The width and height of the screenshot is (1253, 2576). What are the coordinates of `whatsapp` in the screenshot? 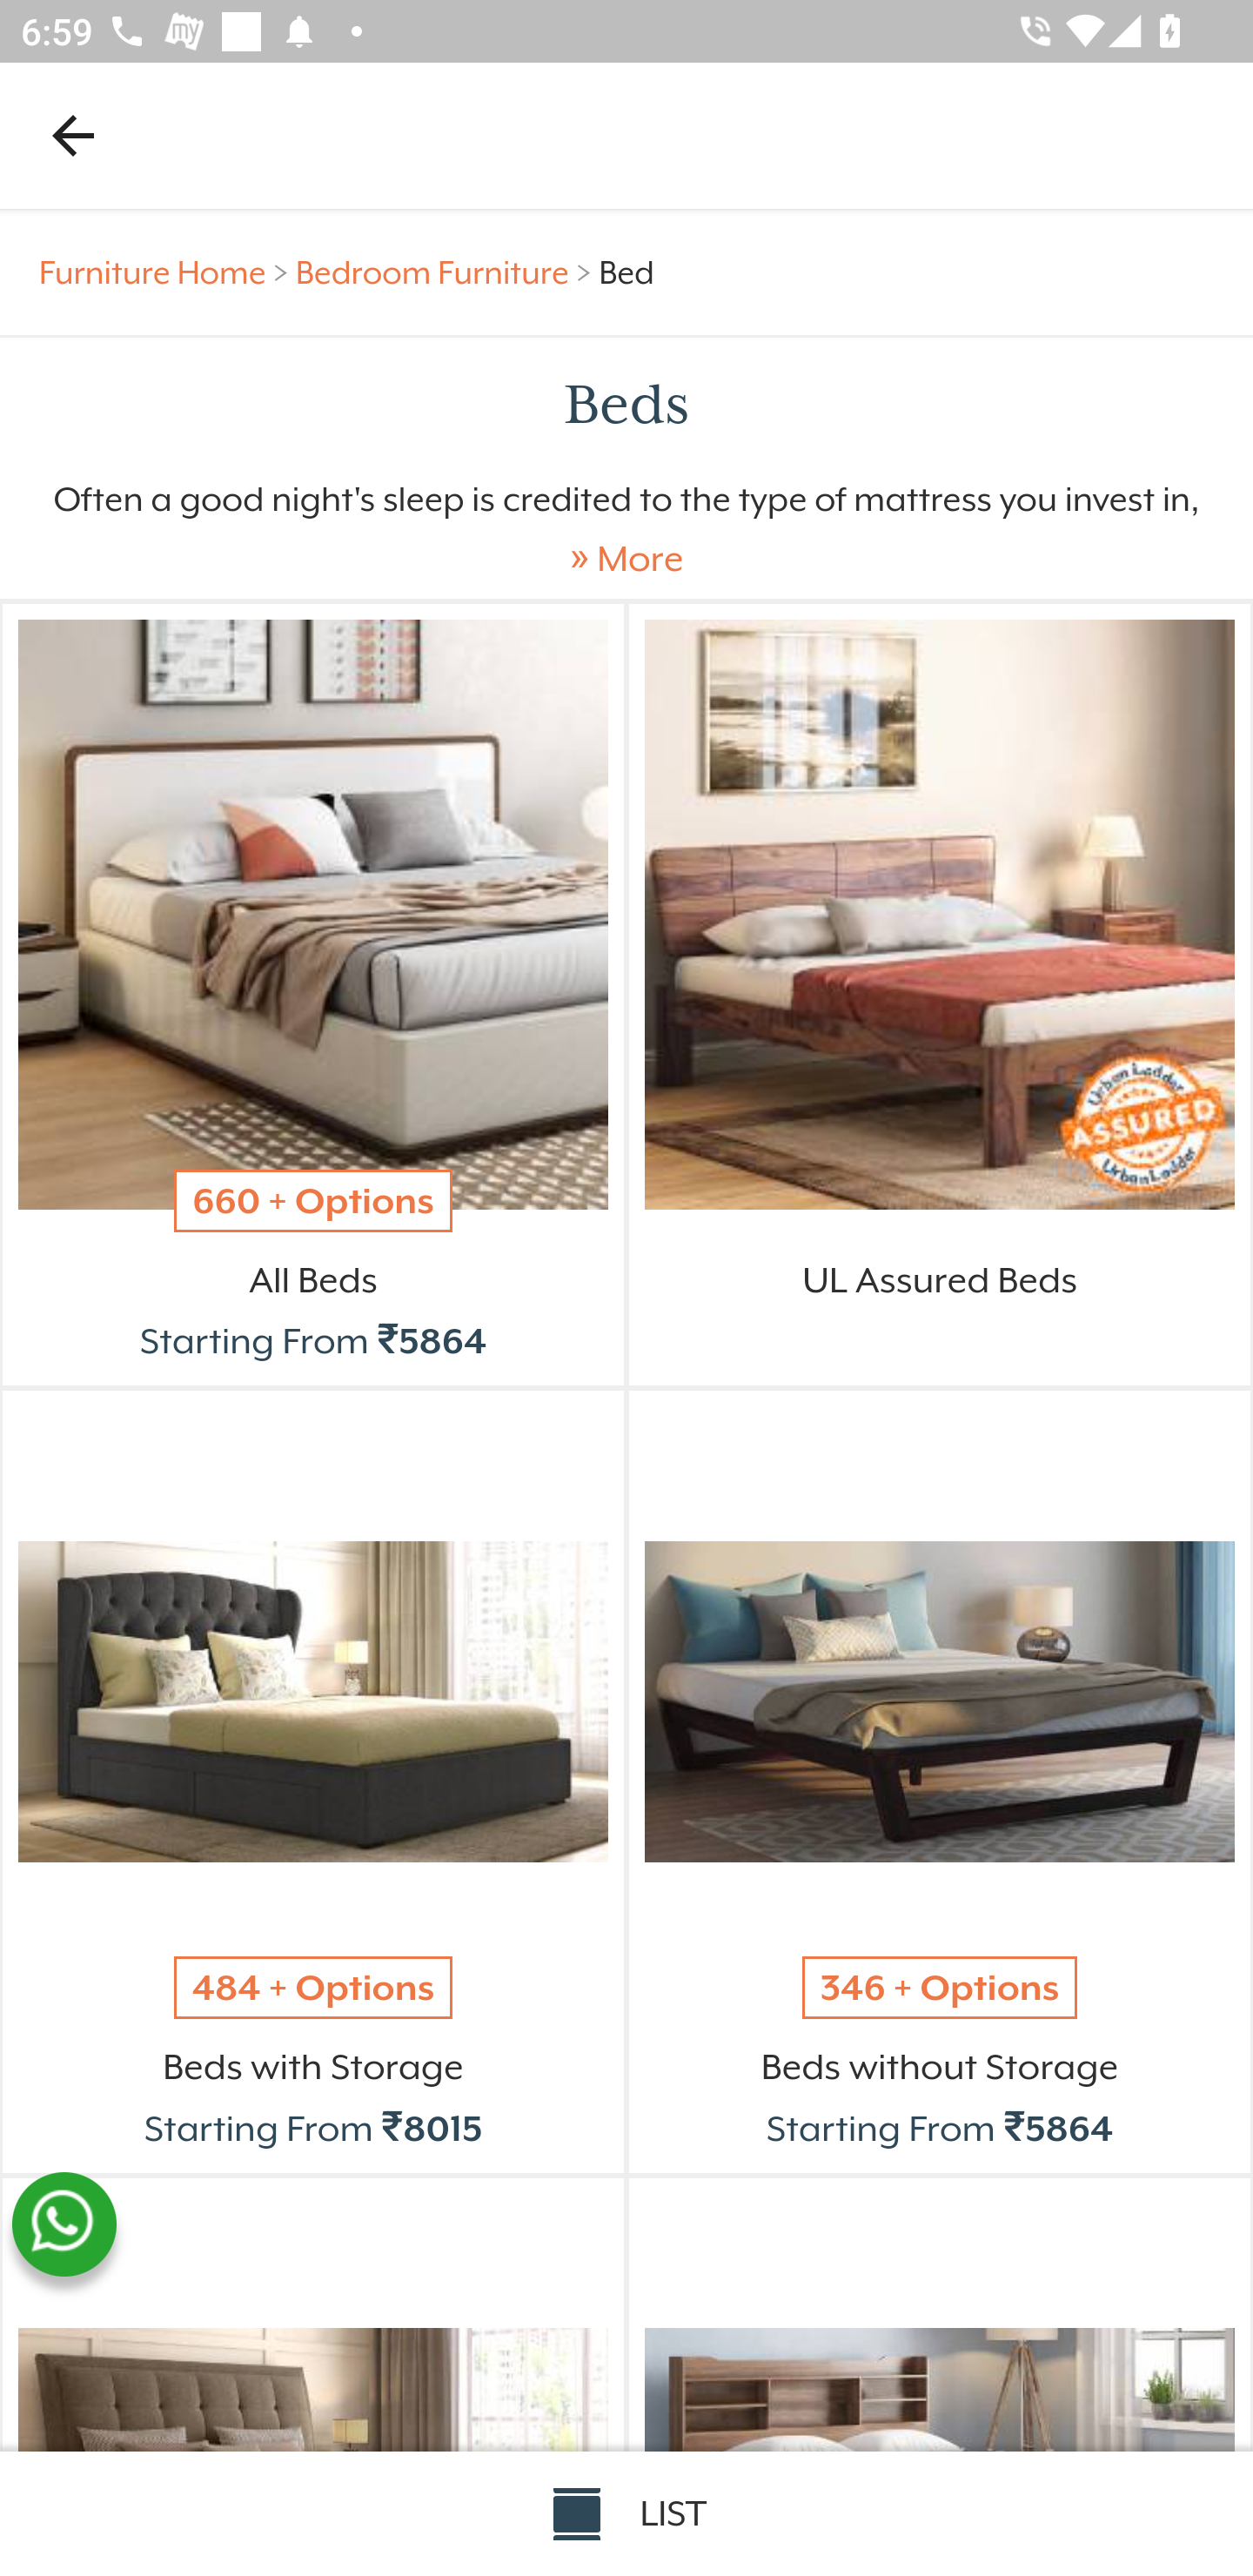 It's located at (64, 2224).